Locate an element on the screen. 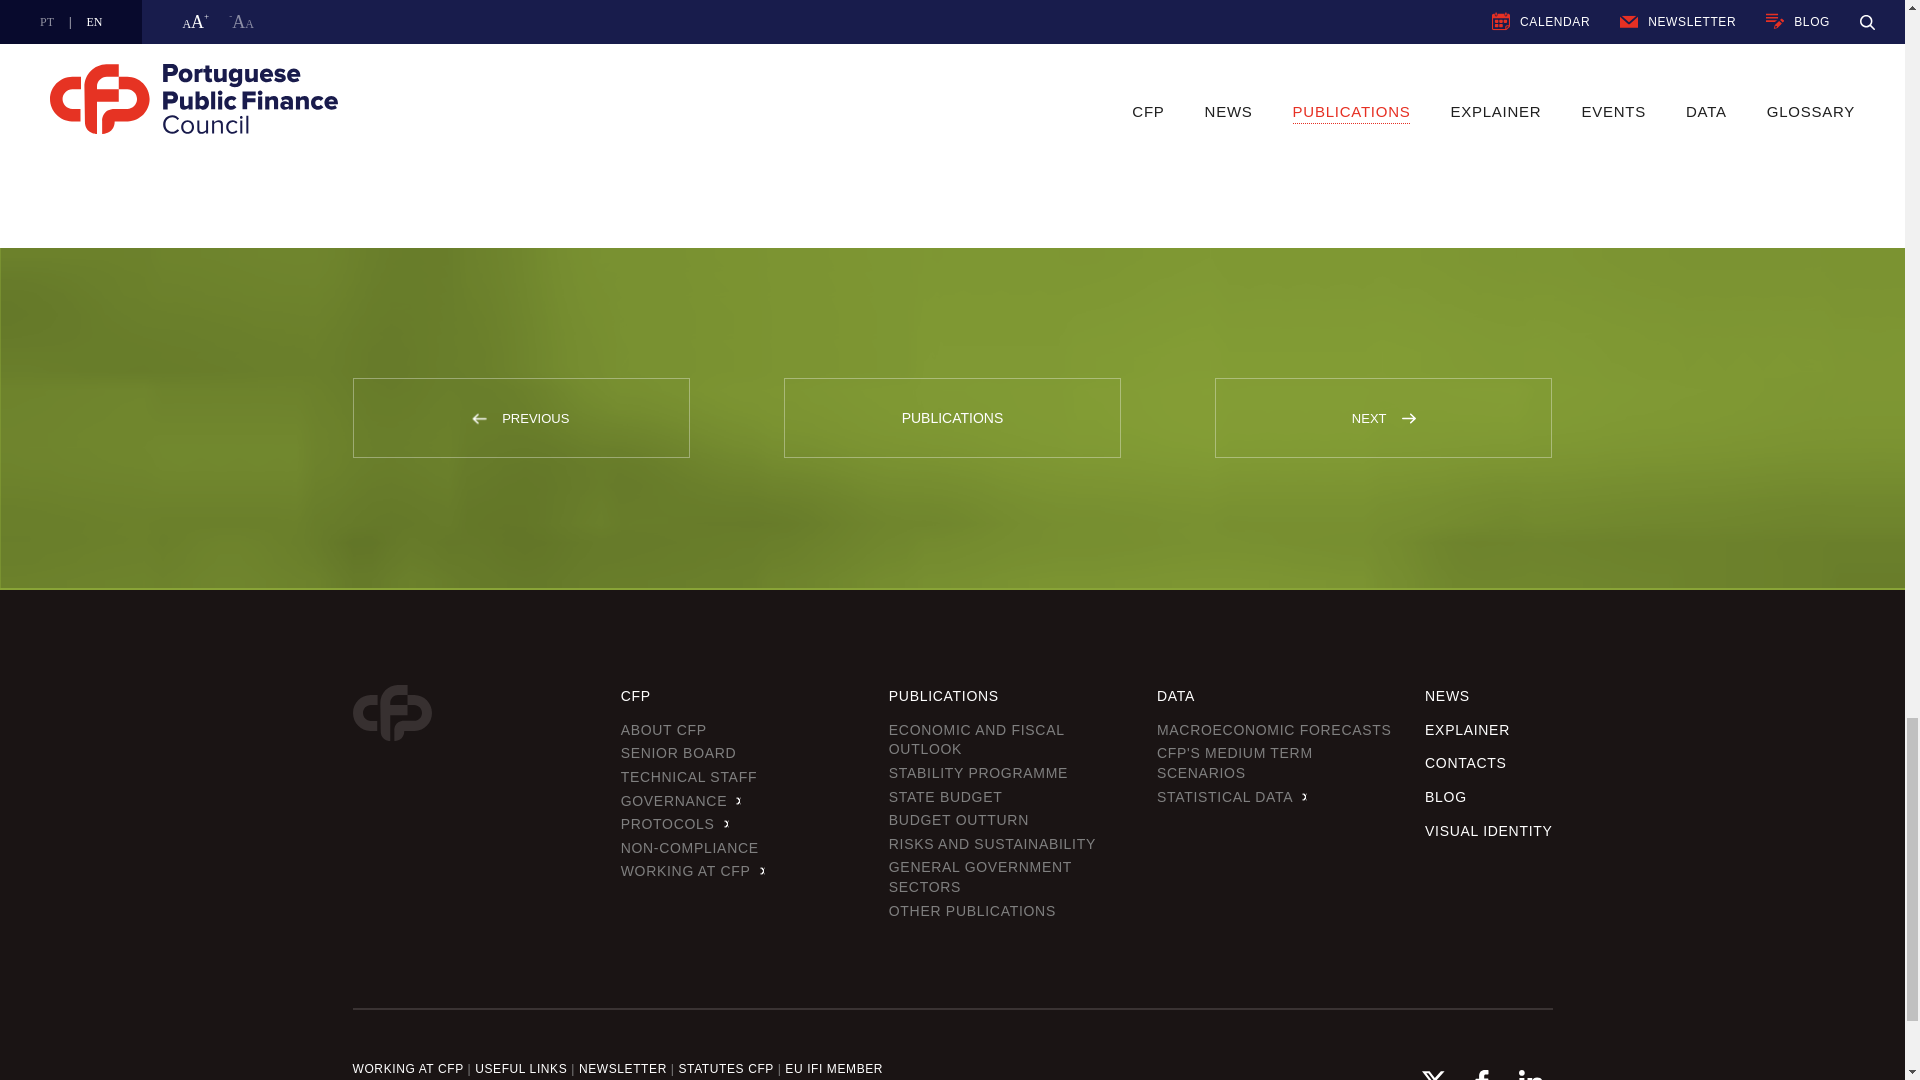 The height and width of the screenshot is (1080, 1920). Next is located at coordinates (1408, 418).